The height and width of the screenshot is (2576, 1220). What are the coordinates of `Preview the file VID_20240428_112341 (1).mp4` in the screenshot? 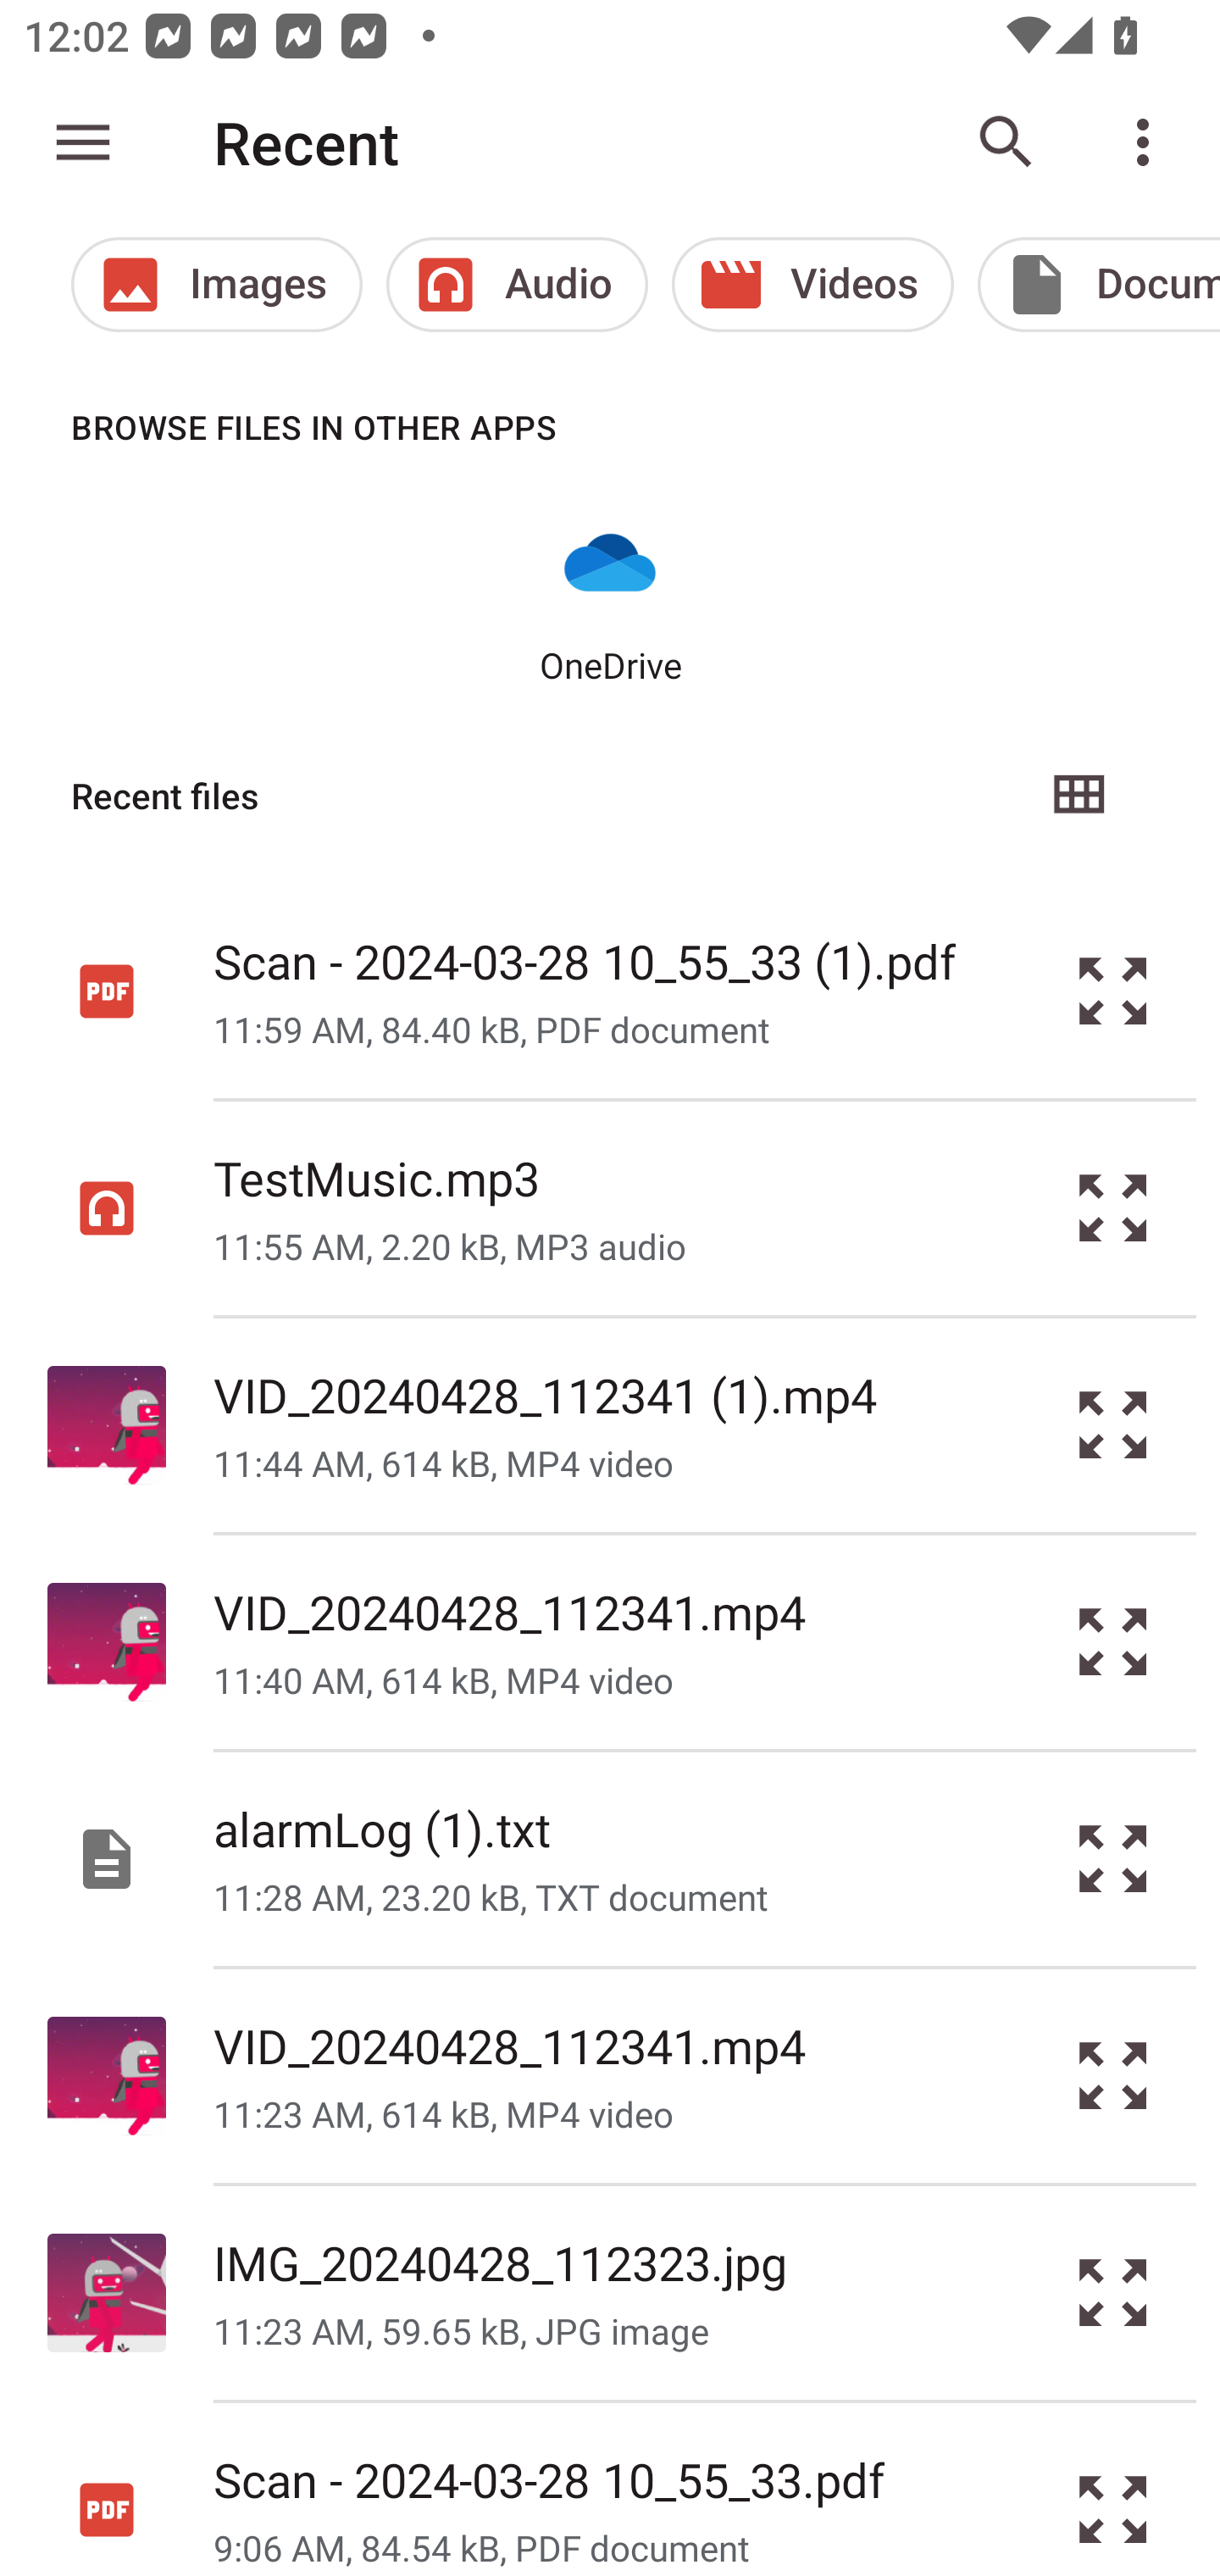 It's located at (1113, 1425).